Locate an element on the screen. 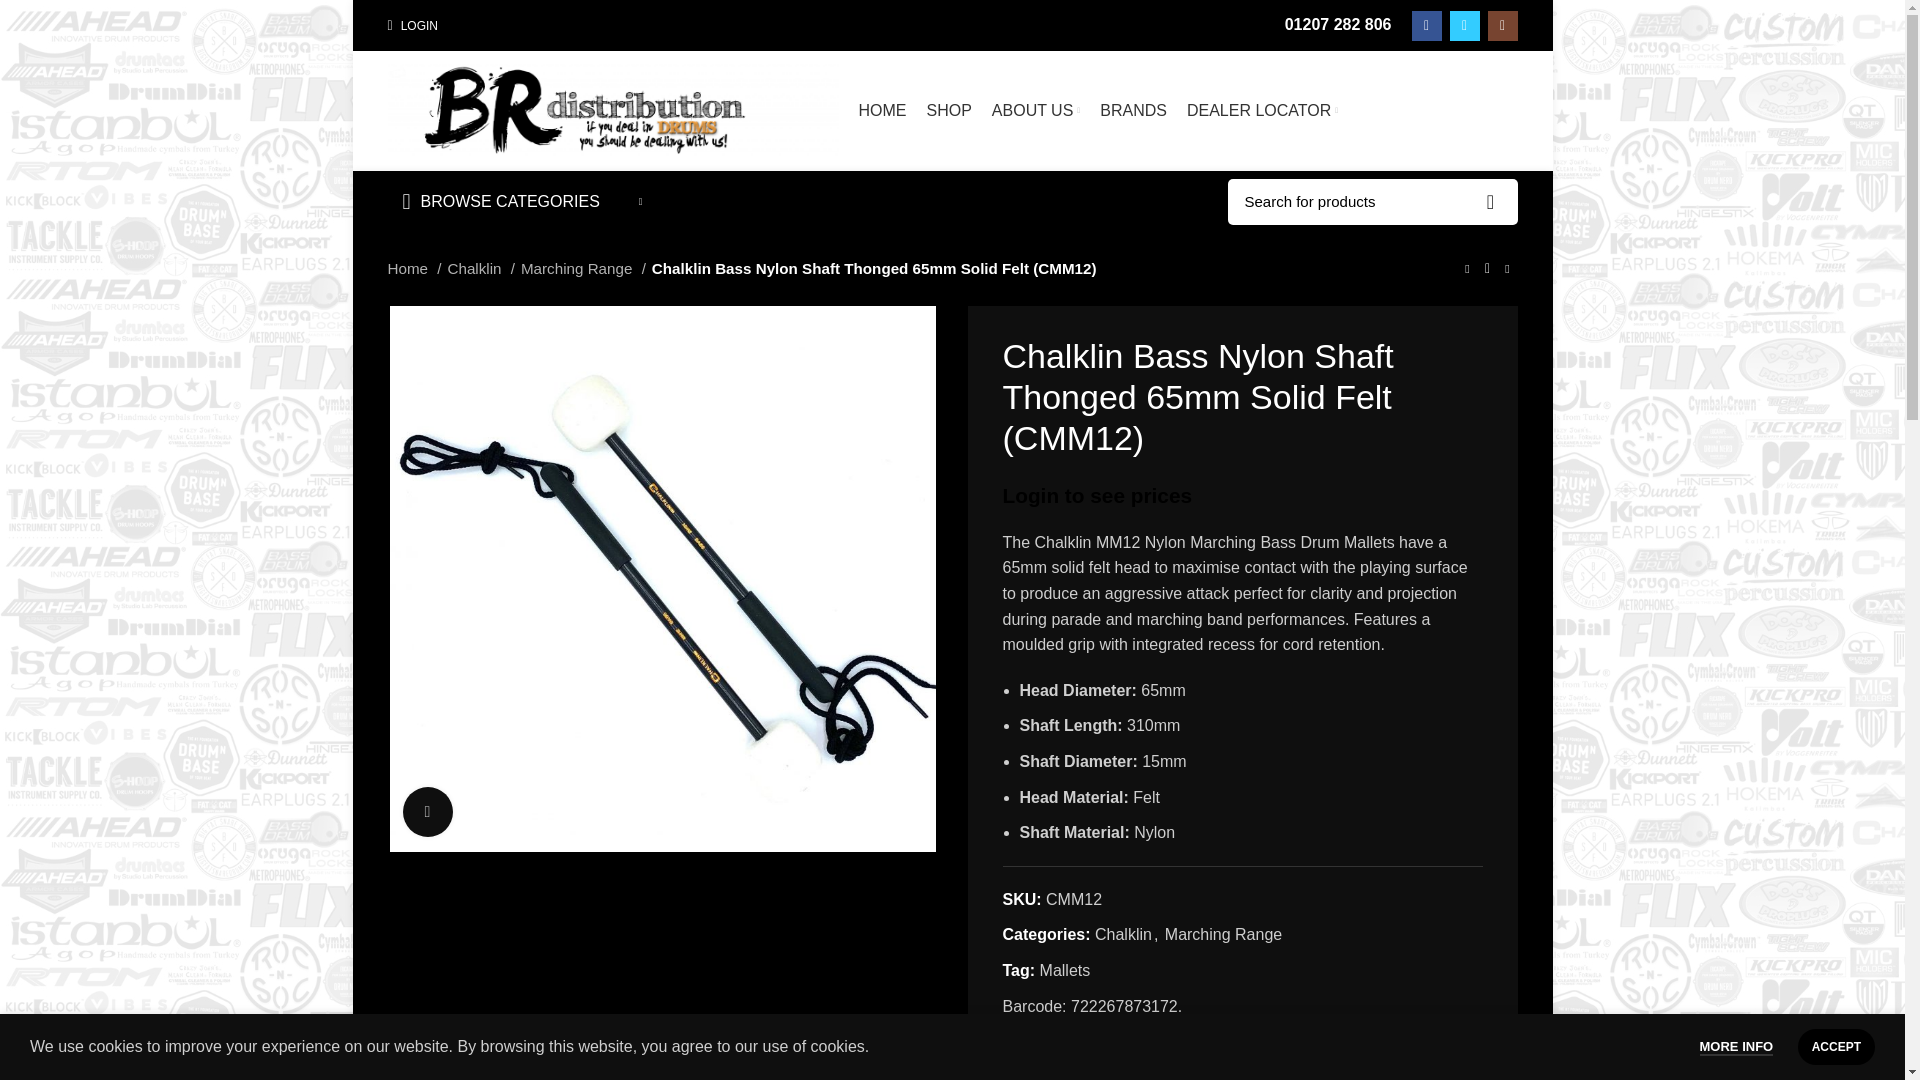 Image resolution: width=1920 pixels, height=1080 pixels. LOGIN is located at coordinates (412, 26).